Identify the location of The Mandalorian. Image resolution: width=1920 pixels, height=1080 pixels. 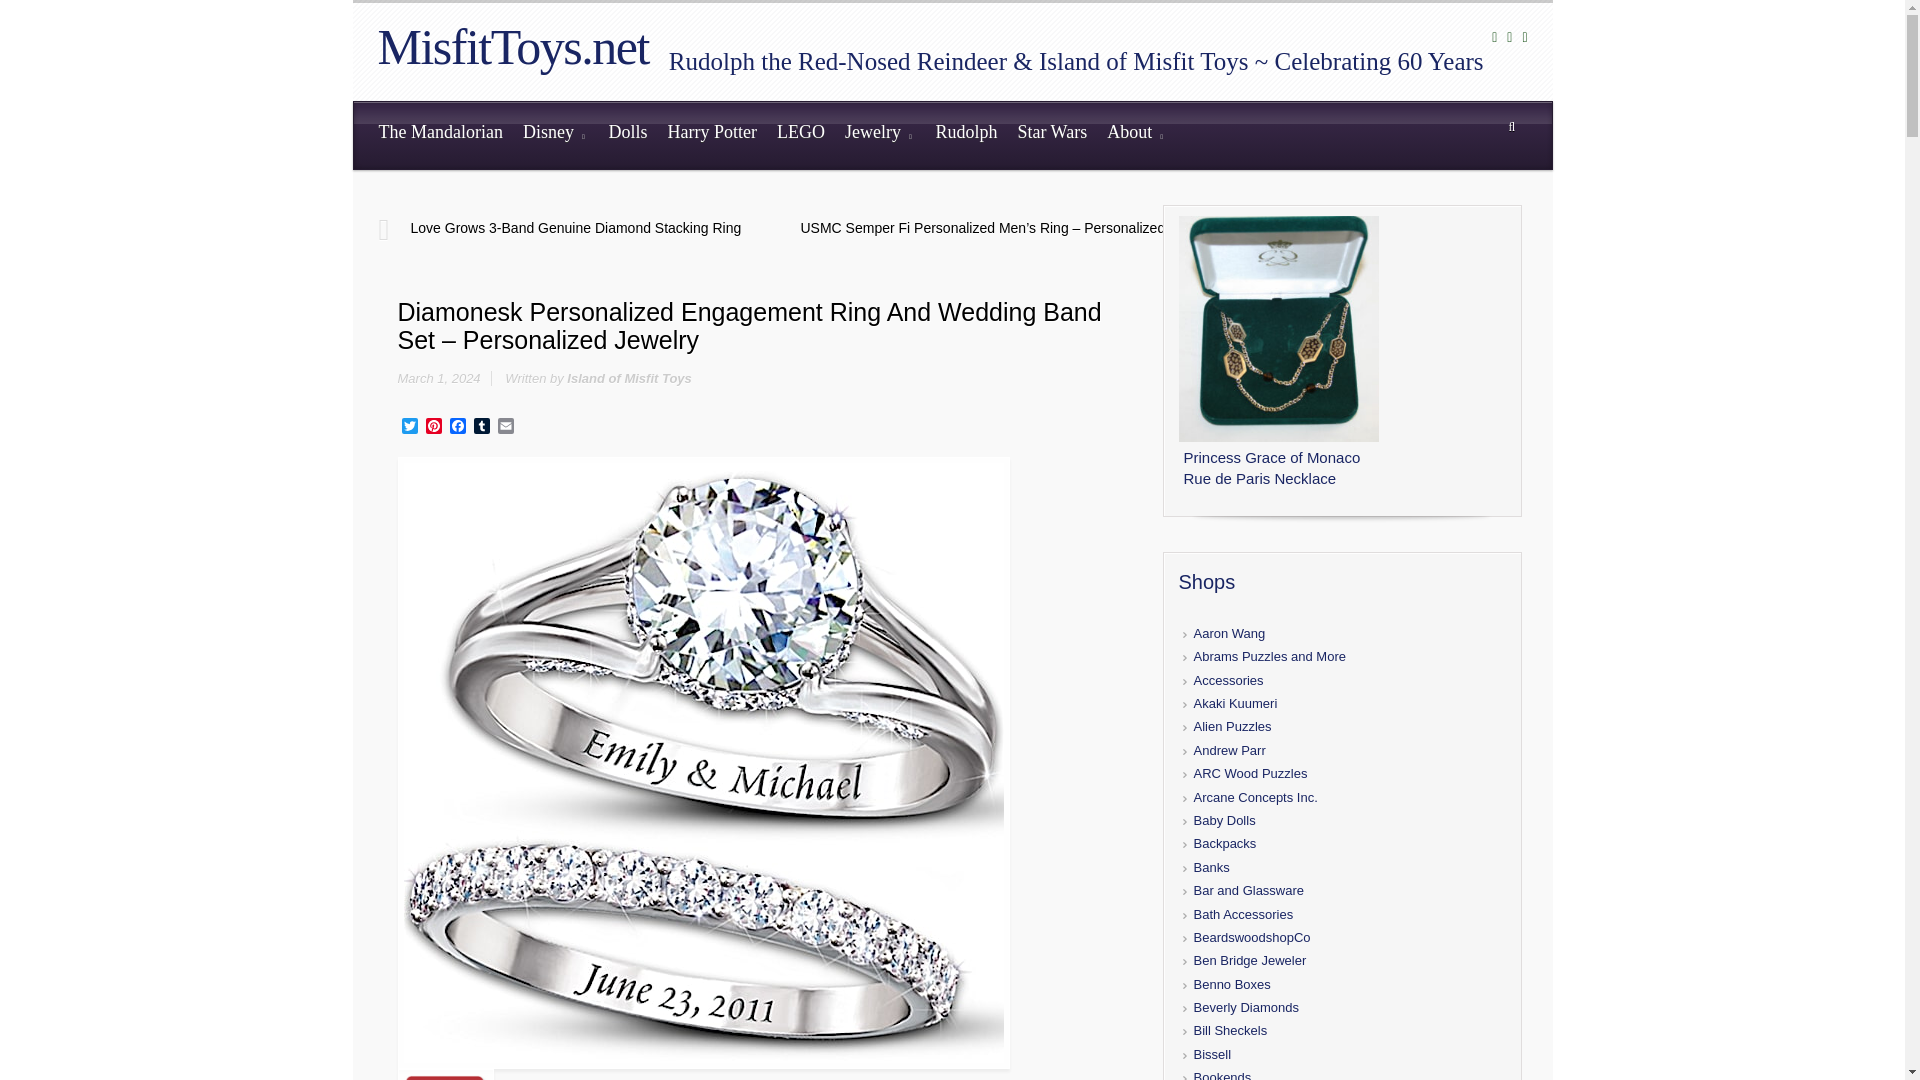
(440, 134).